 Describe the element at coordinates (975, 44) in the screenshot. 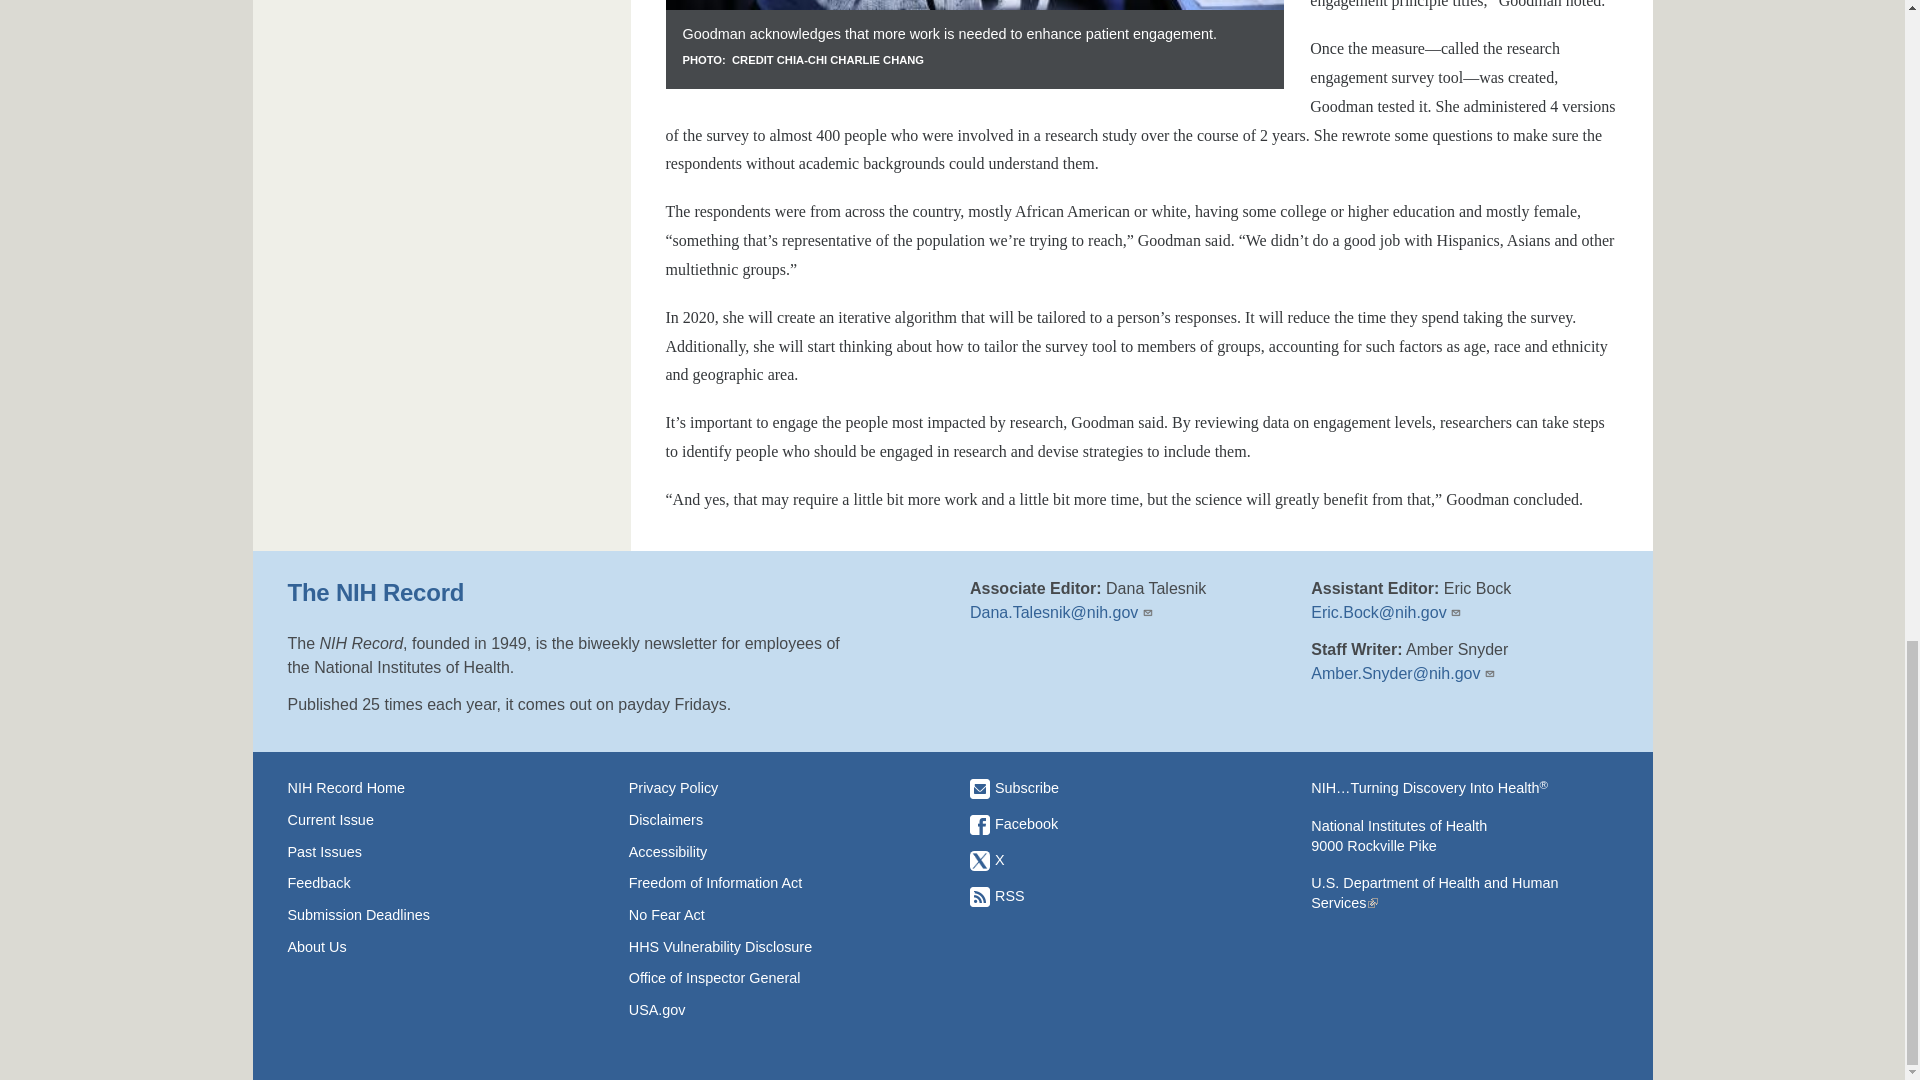

I see `Dr. Melody Goodman` at that location.